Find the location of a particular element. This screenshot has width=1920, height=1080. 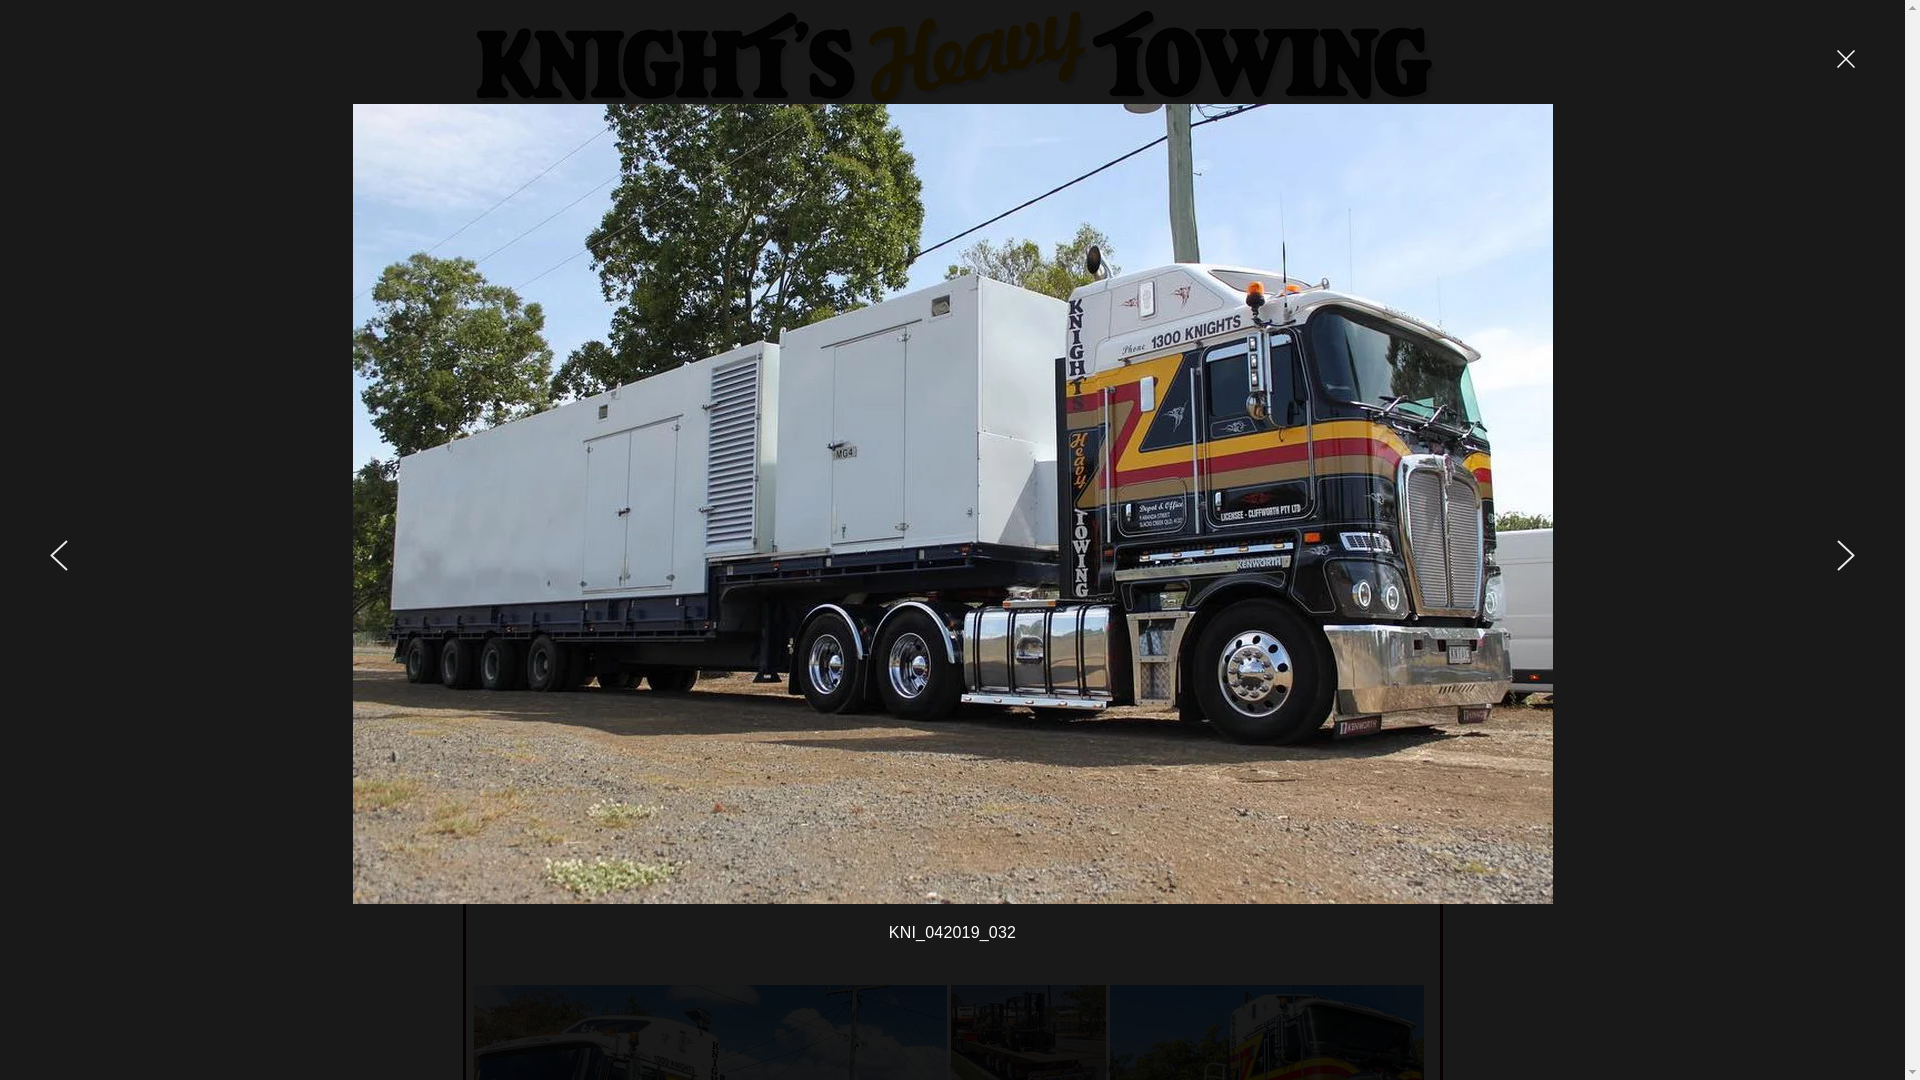

SERVICES is located at coordinates (1094, 127).